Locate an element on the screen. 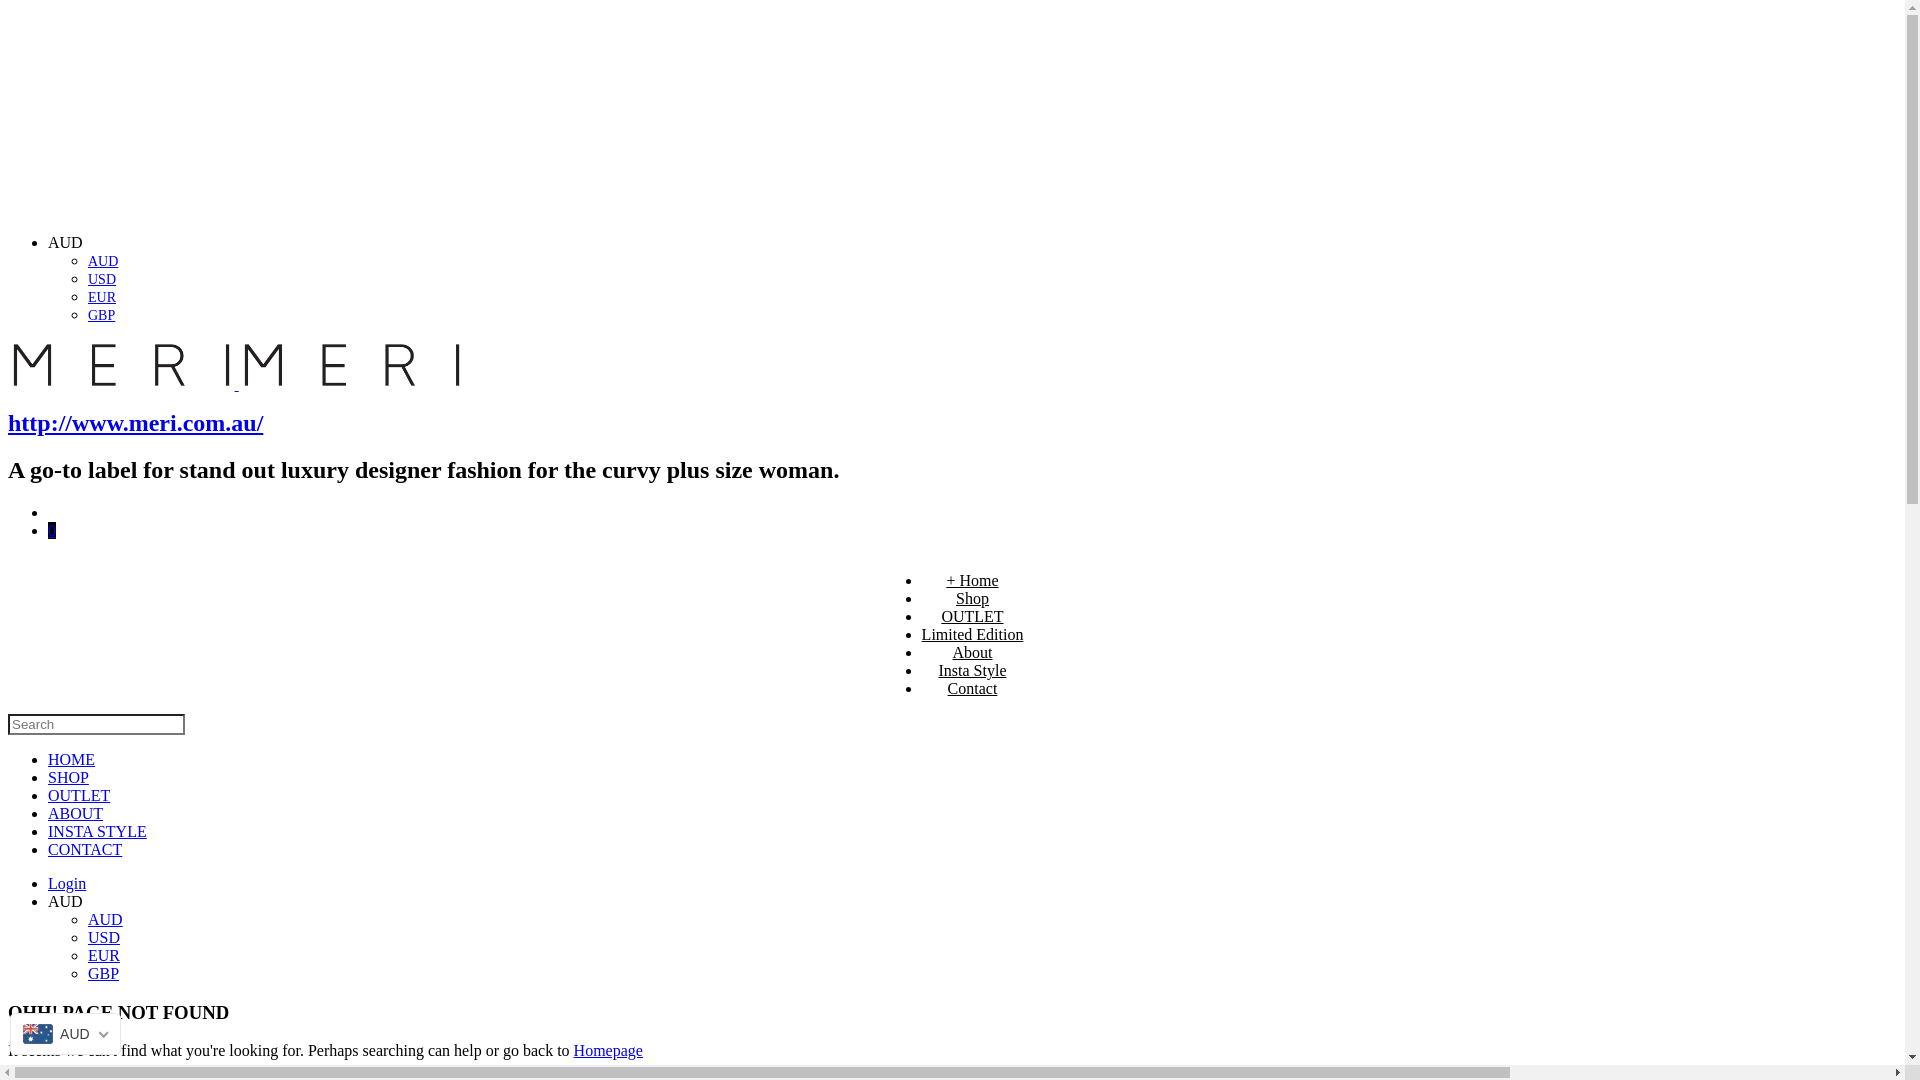 This screenshot has width=1920, height=1080. USD is located at coordinates (102, 280).